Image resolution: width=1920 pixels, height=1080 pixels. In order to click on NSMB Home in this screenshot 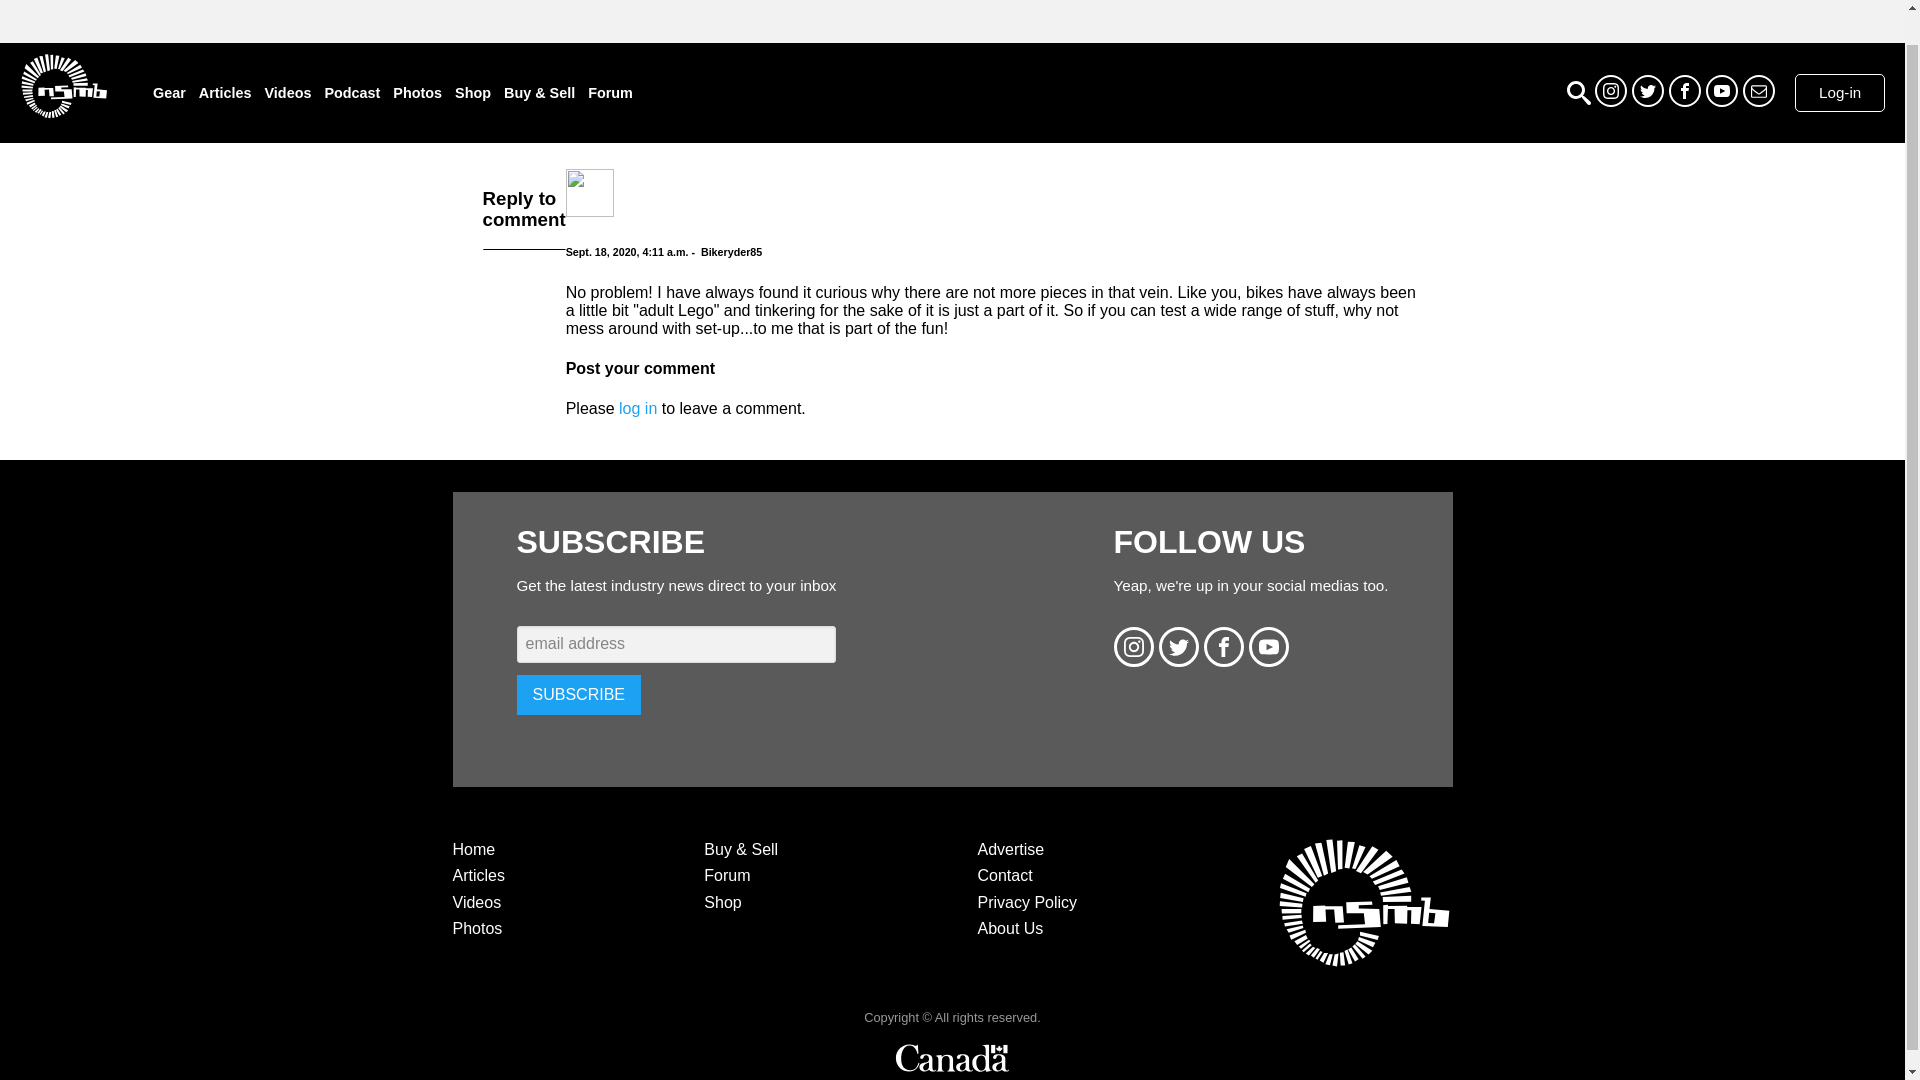, I will do `click(63, 85)`.